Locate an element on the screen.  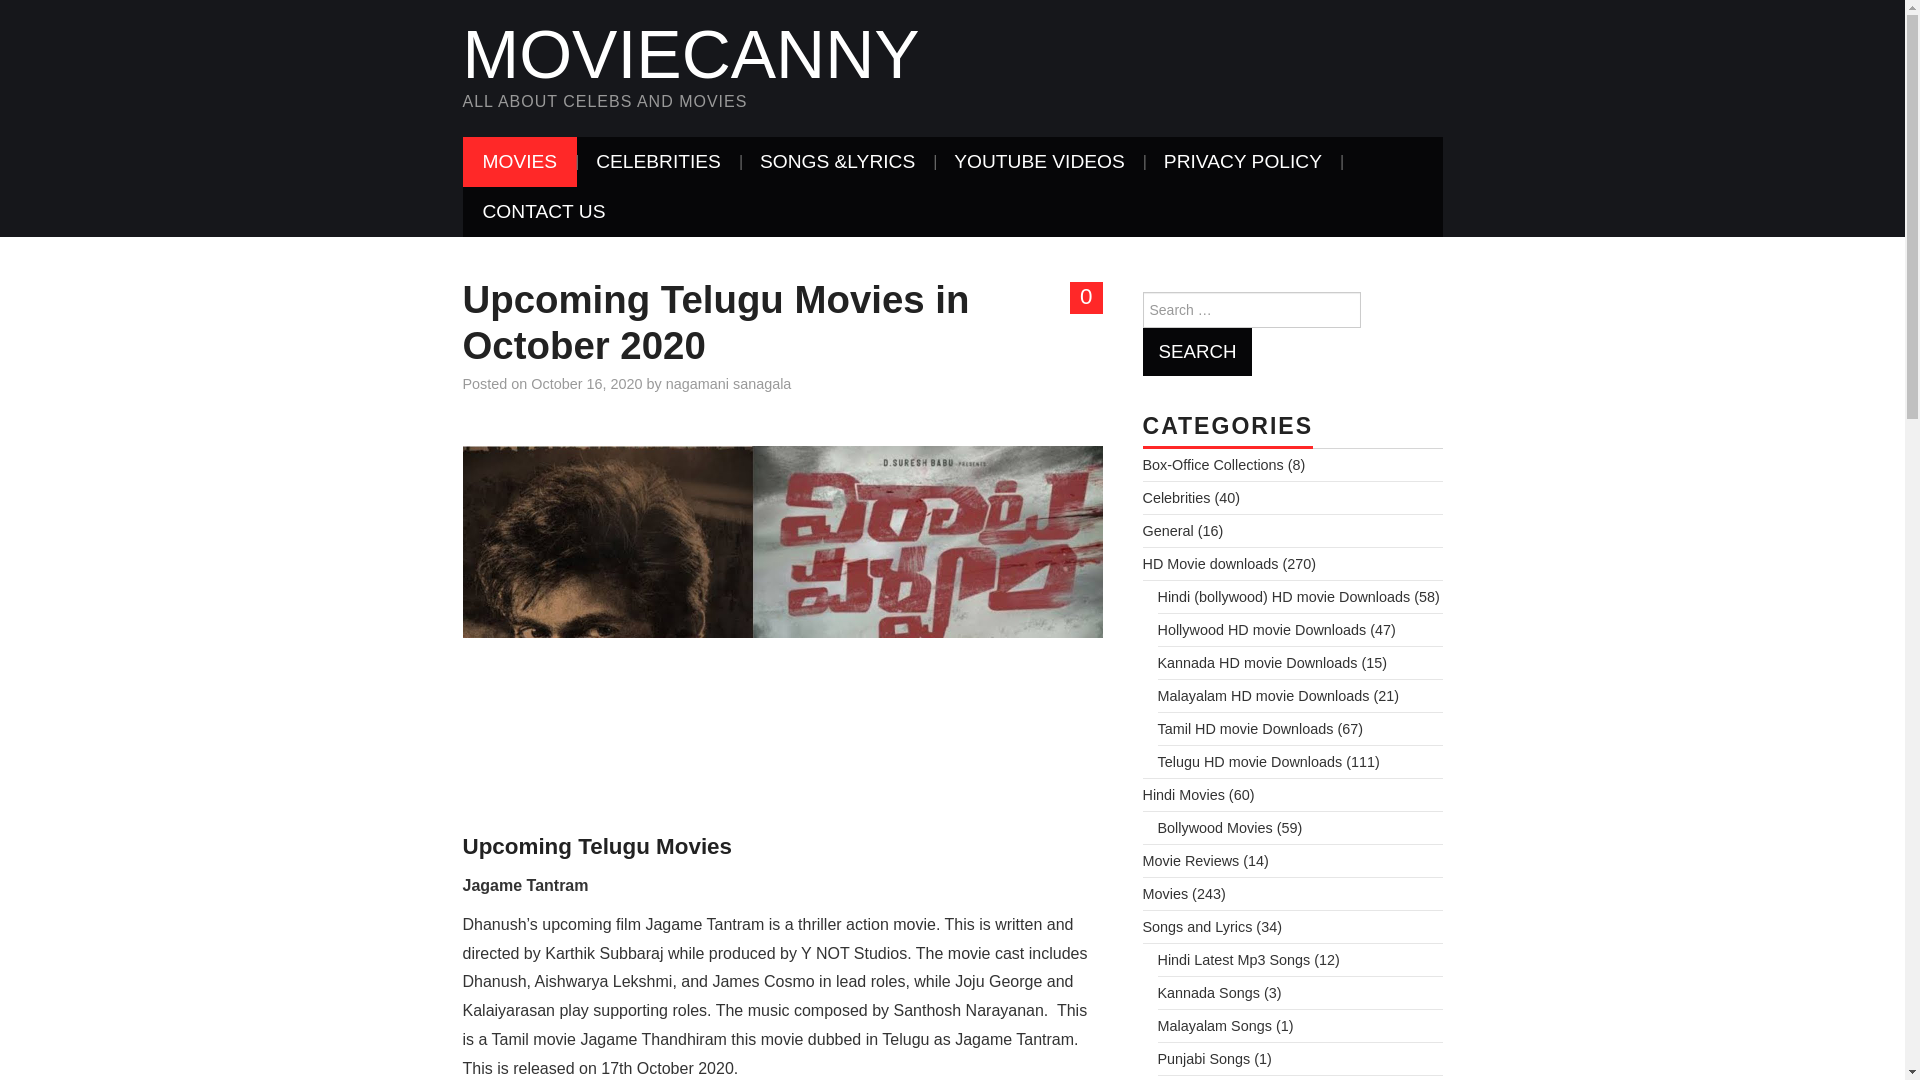
Songs and Lyrics is located at coordinates (1196, 927).